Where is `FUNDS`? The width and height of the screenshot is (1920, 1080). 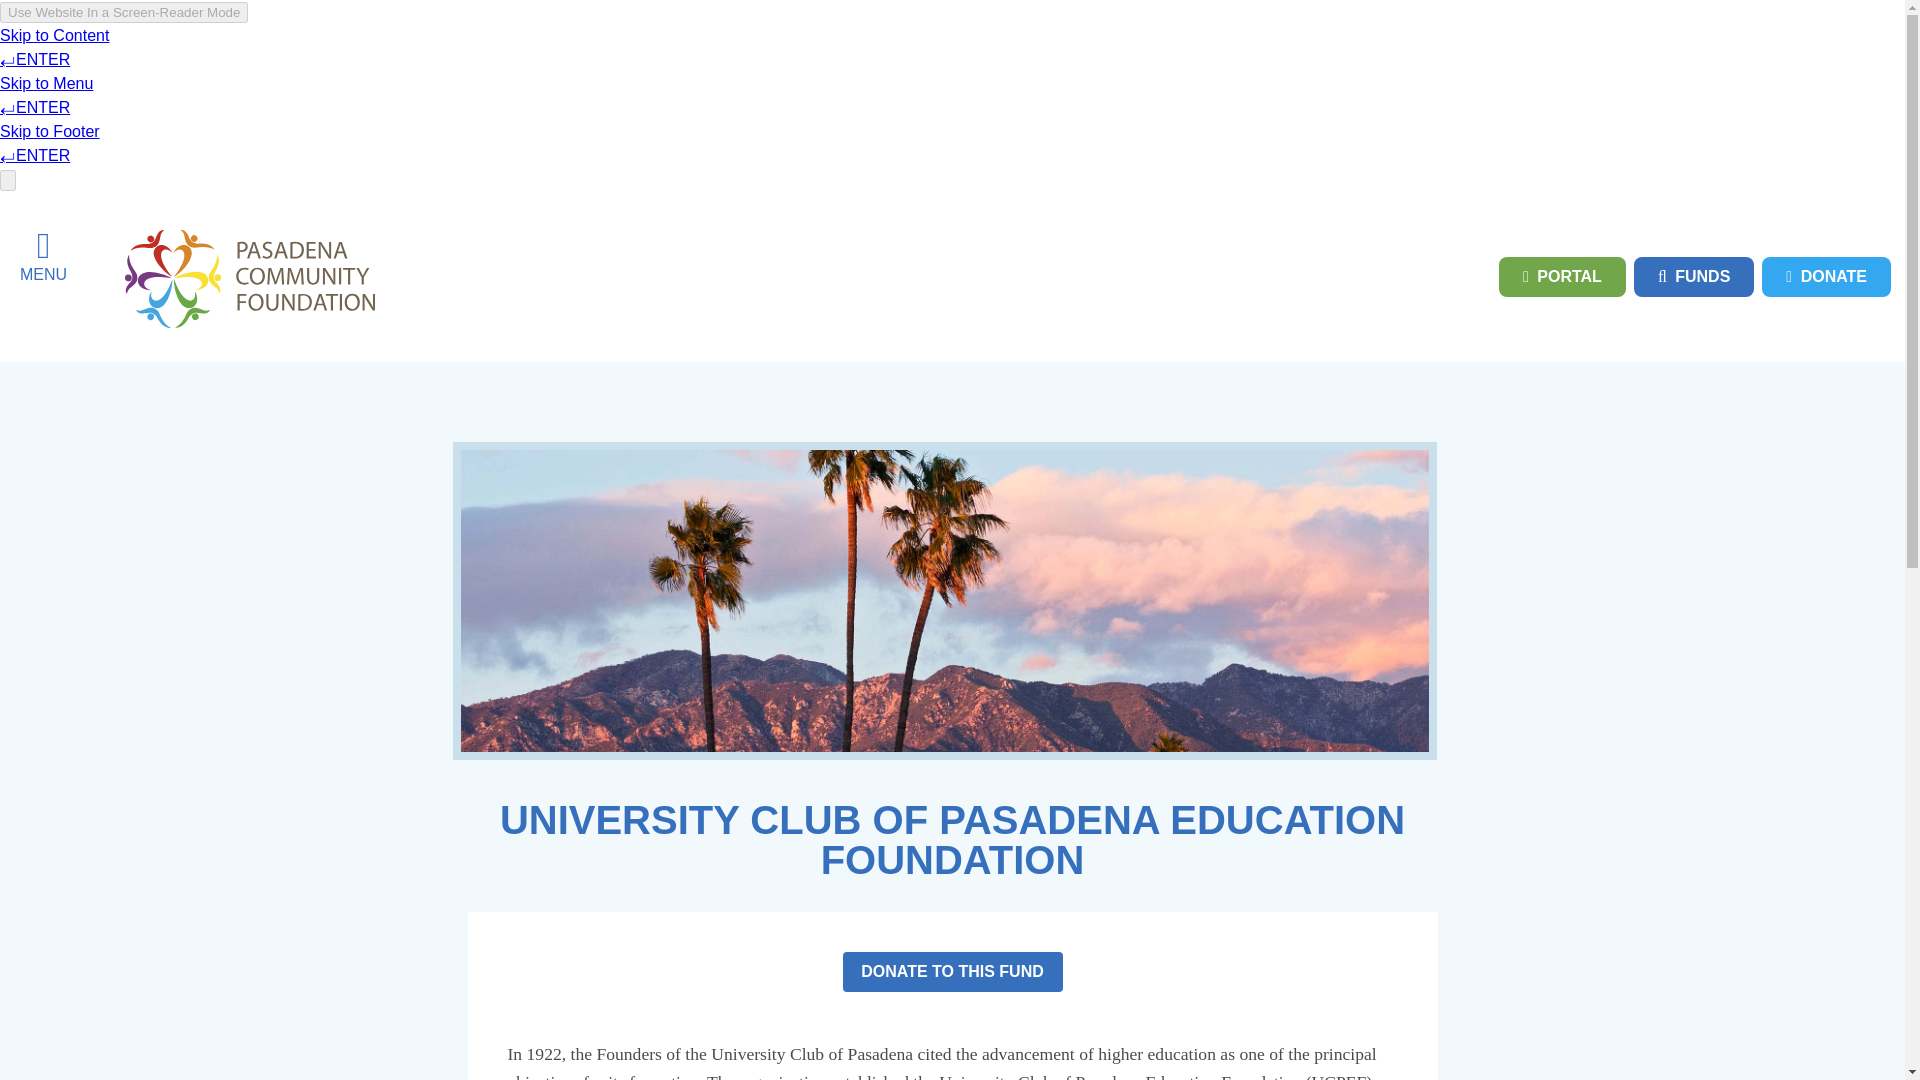
FUNDS is located at coordinates (1694, 277).